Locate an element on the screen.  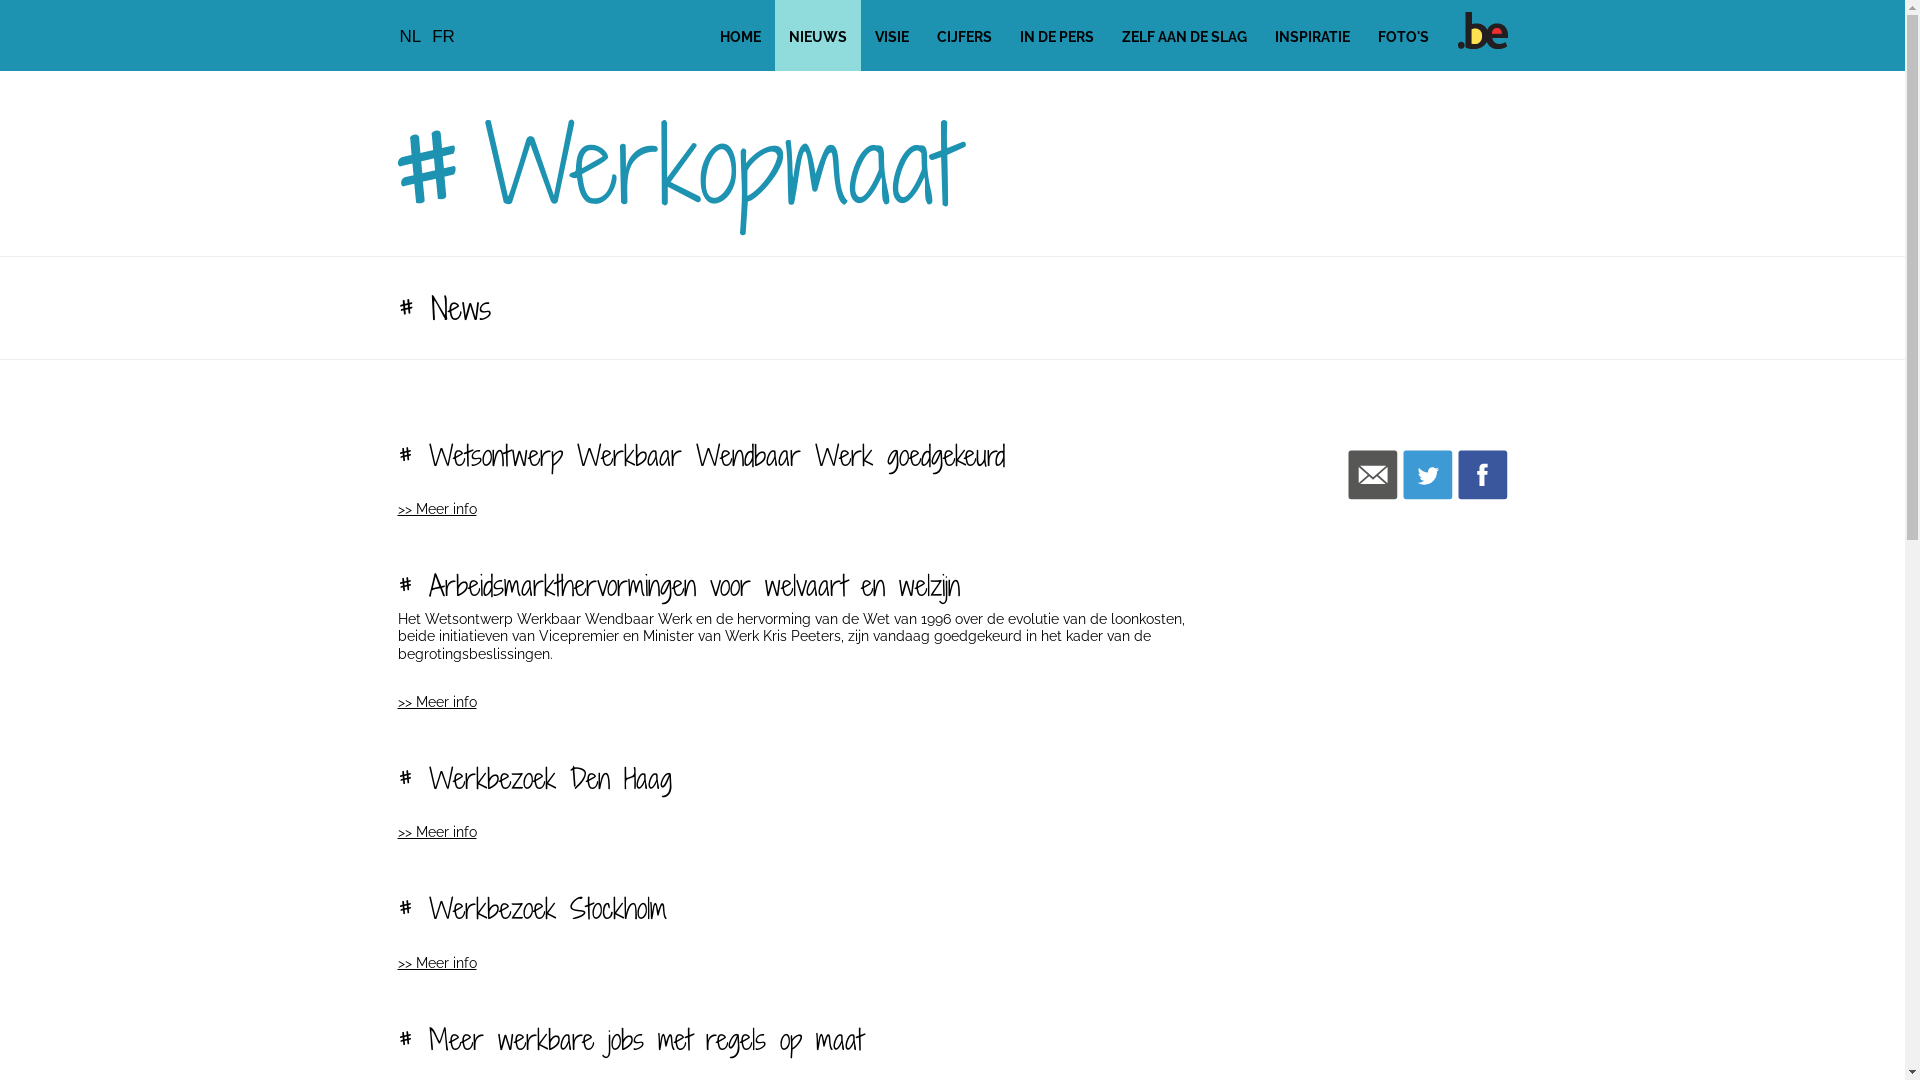
IN DE PERS is located at coordinates (1057, 38).